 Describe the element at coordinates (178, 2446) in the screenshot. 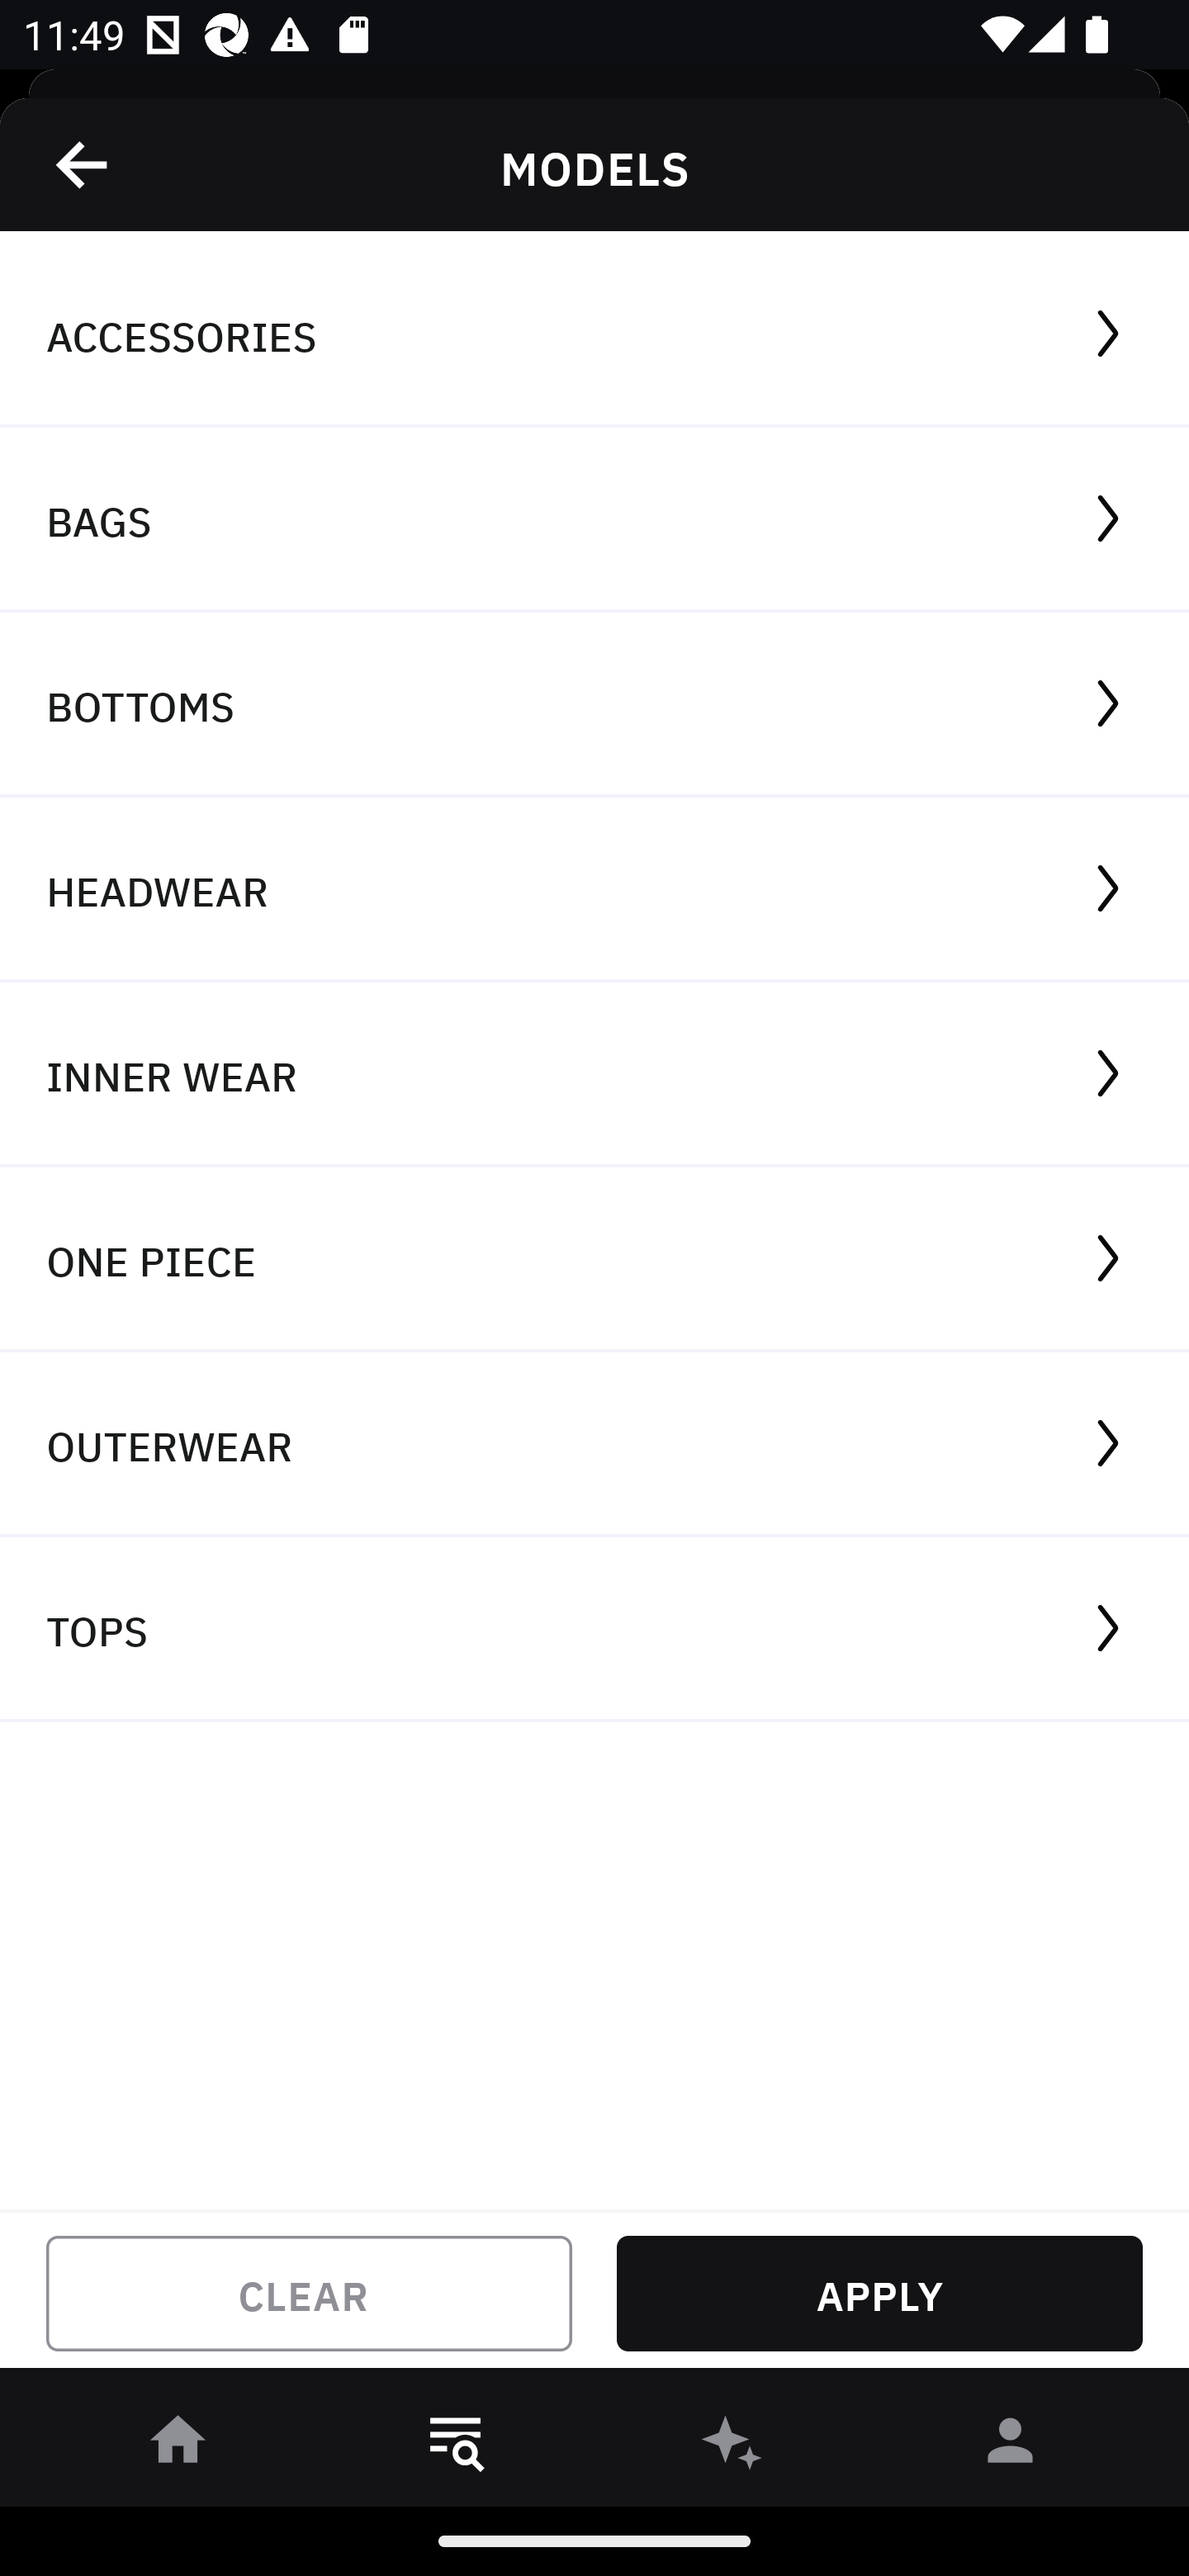

I see `󰋜` at that location.